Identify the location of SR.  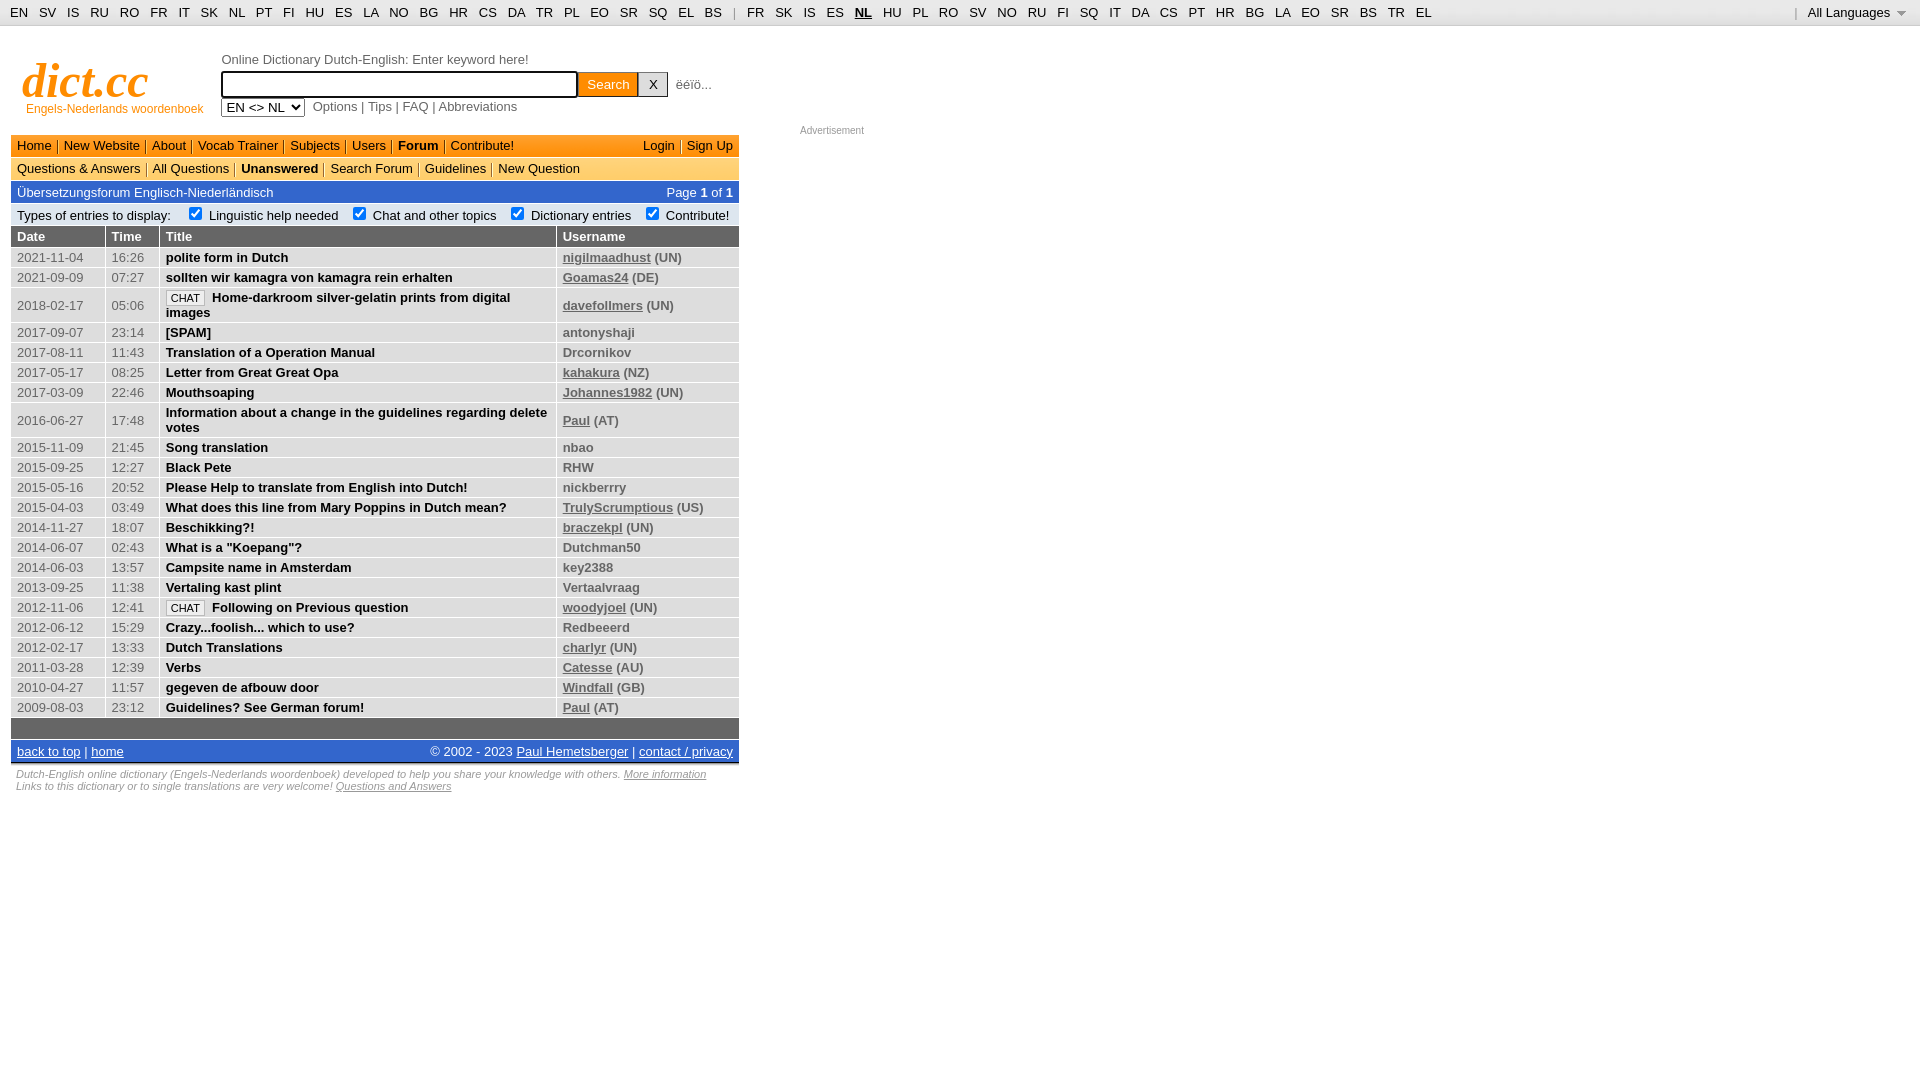
(629, 12).